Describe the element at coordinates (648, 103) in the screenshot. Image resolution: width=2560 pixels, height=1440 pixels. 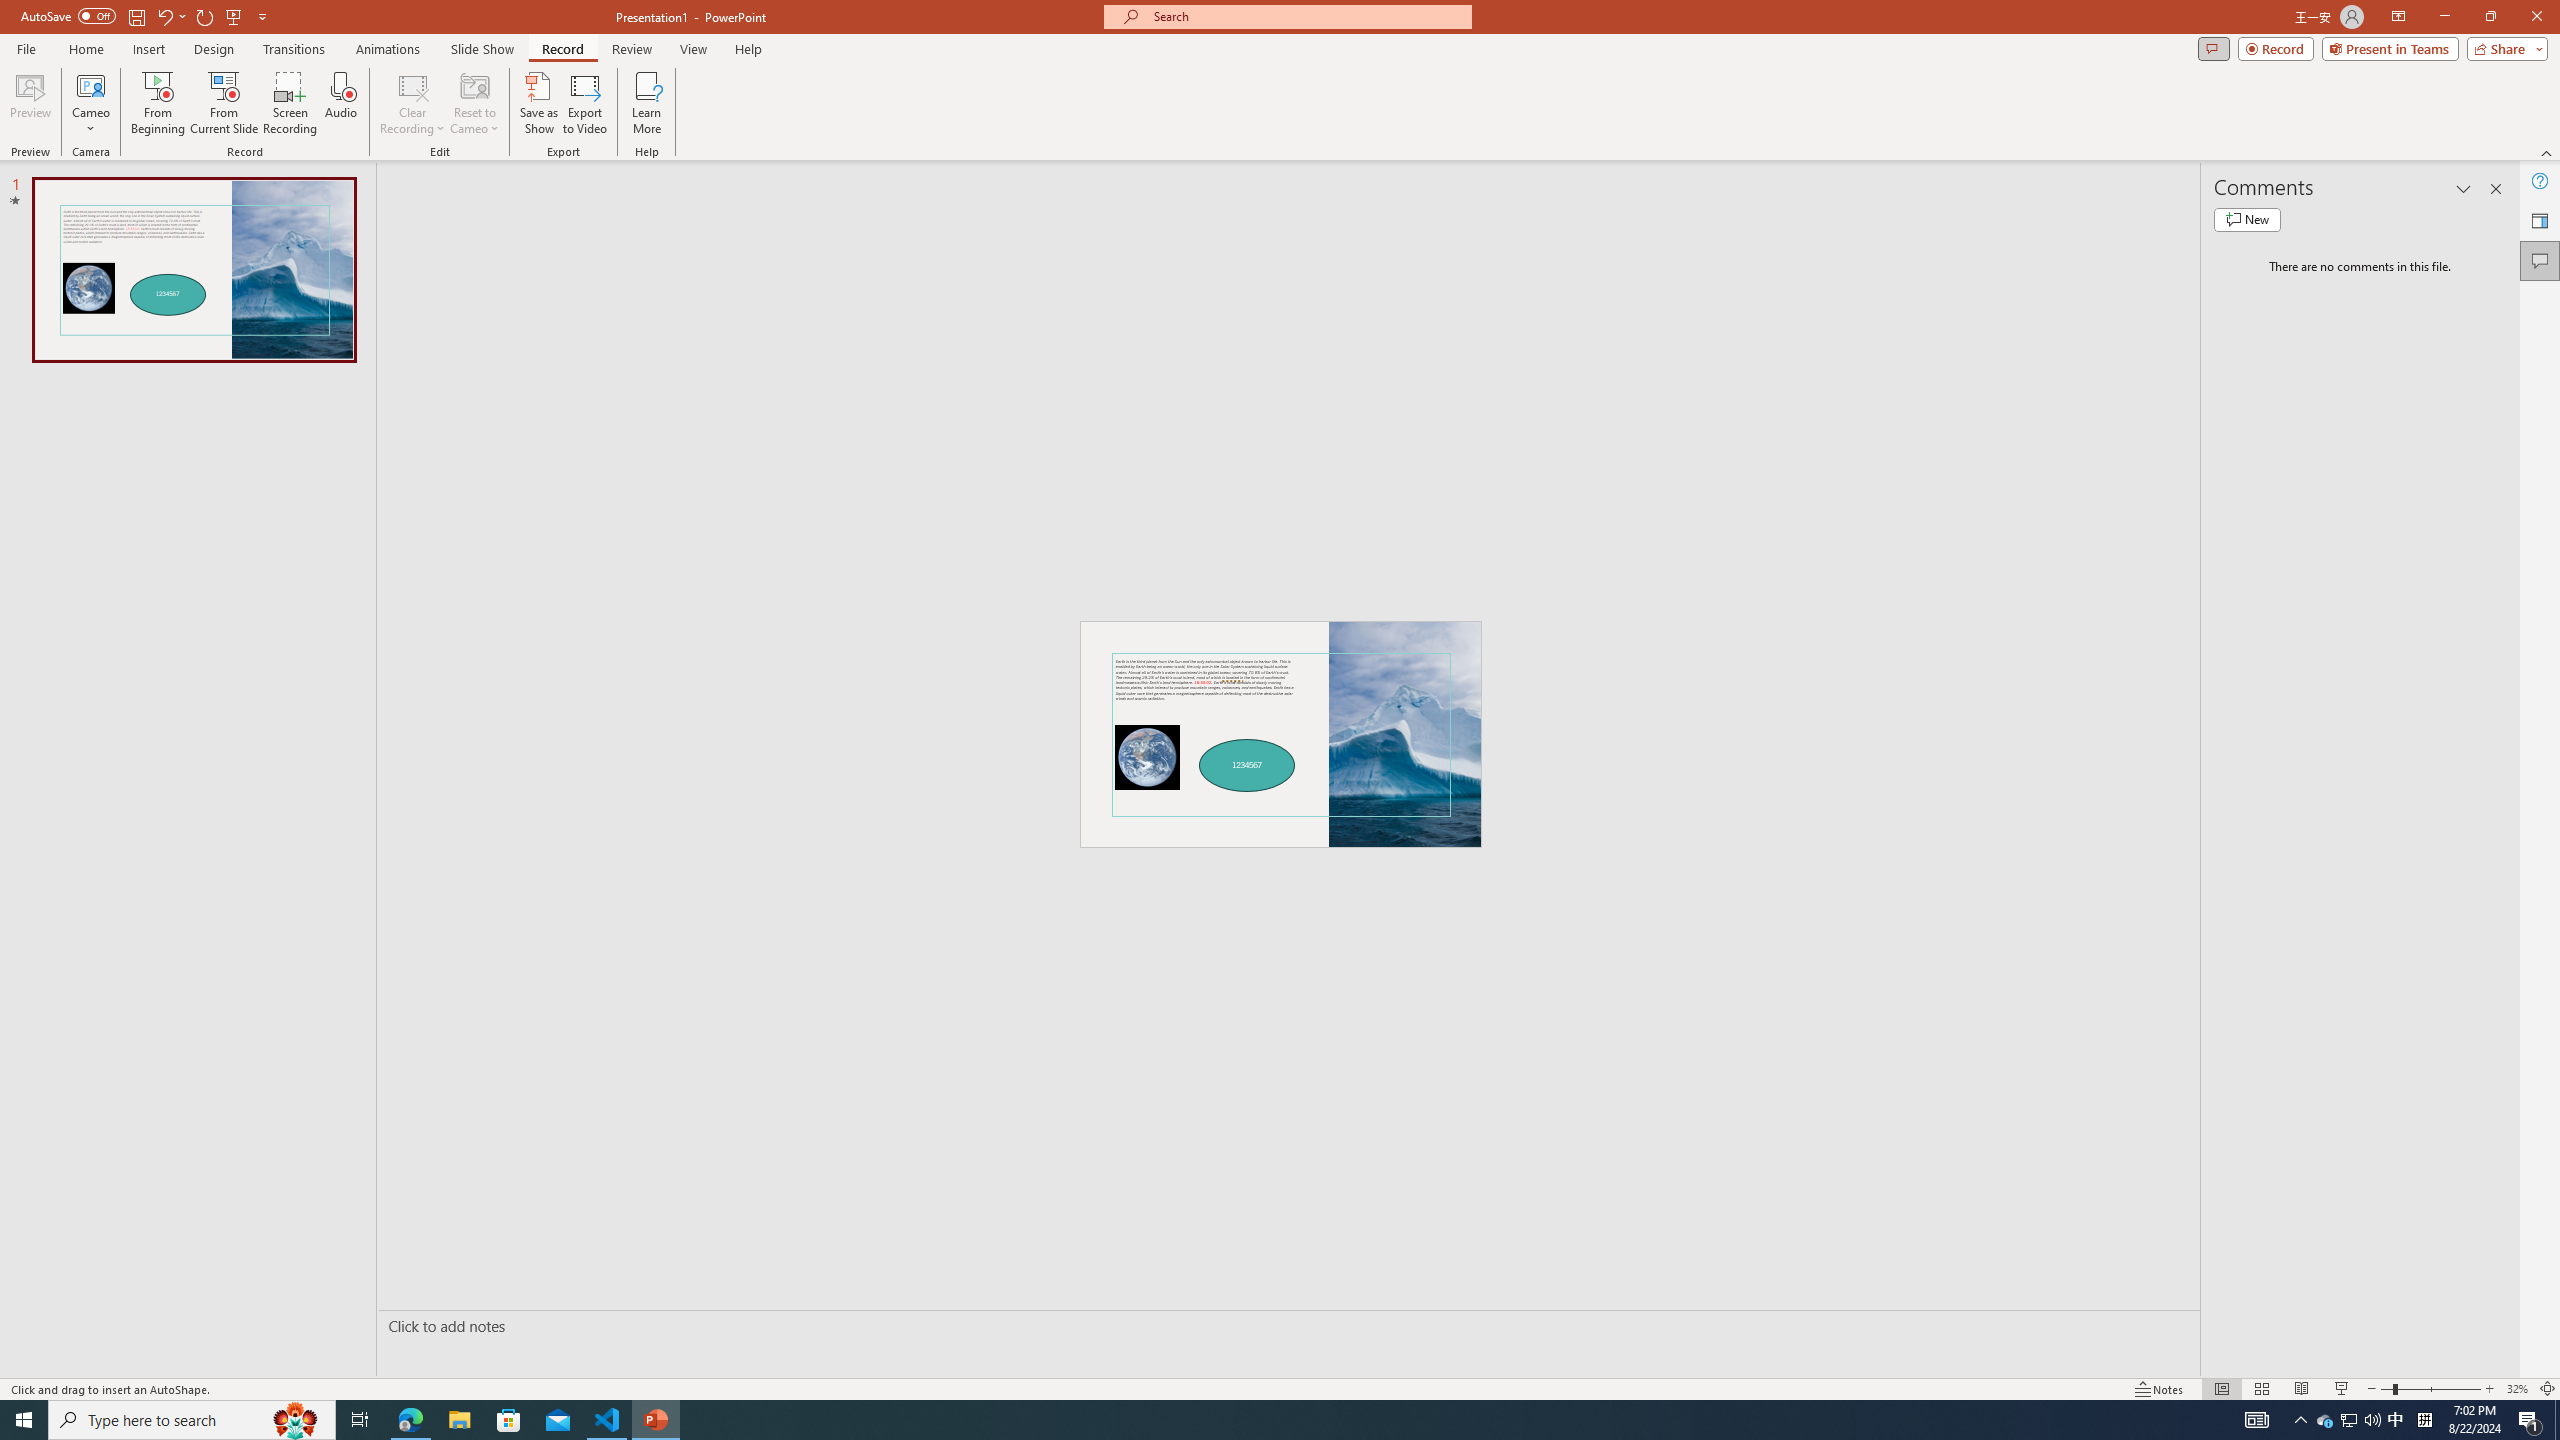
I see `Learn More` at that location.